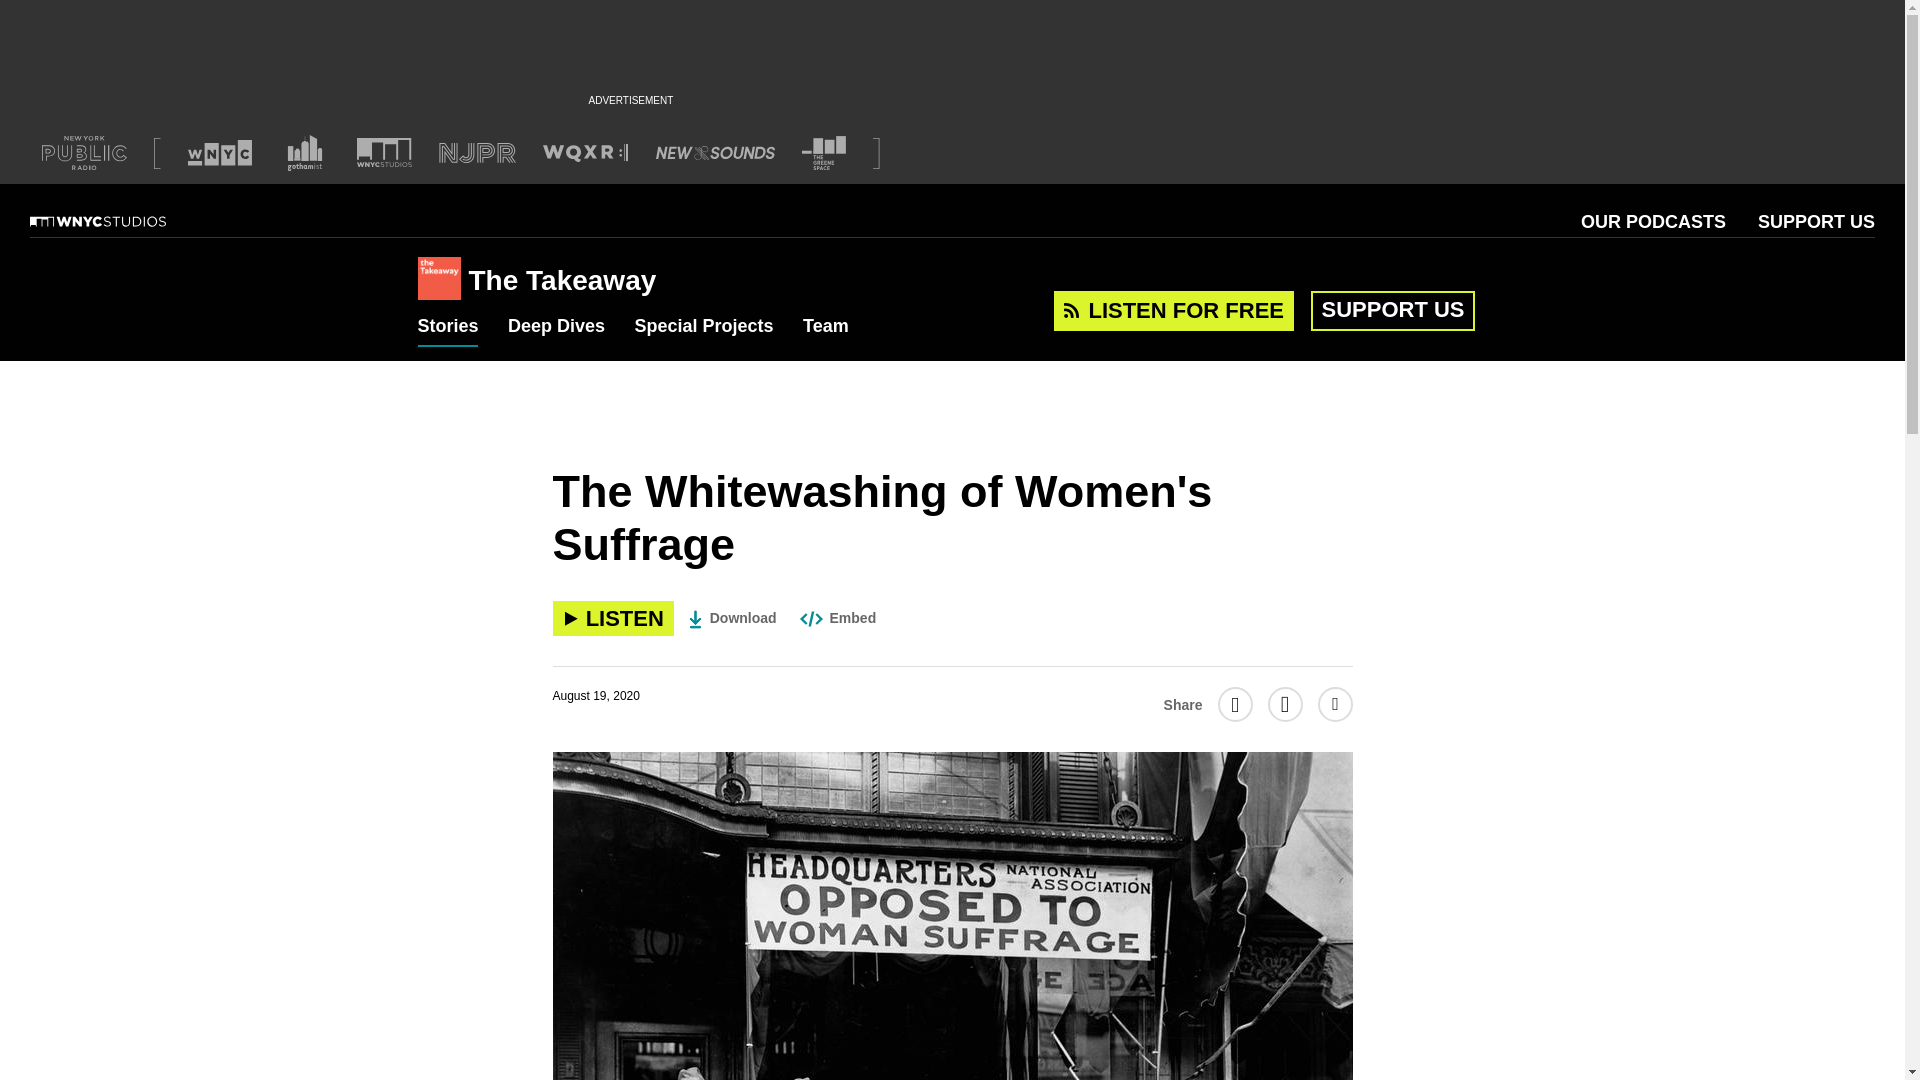 The width and height of the screenshot is (1920, 1080). I want to click on SUPPORT US, so click(1816, 222).